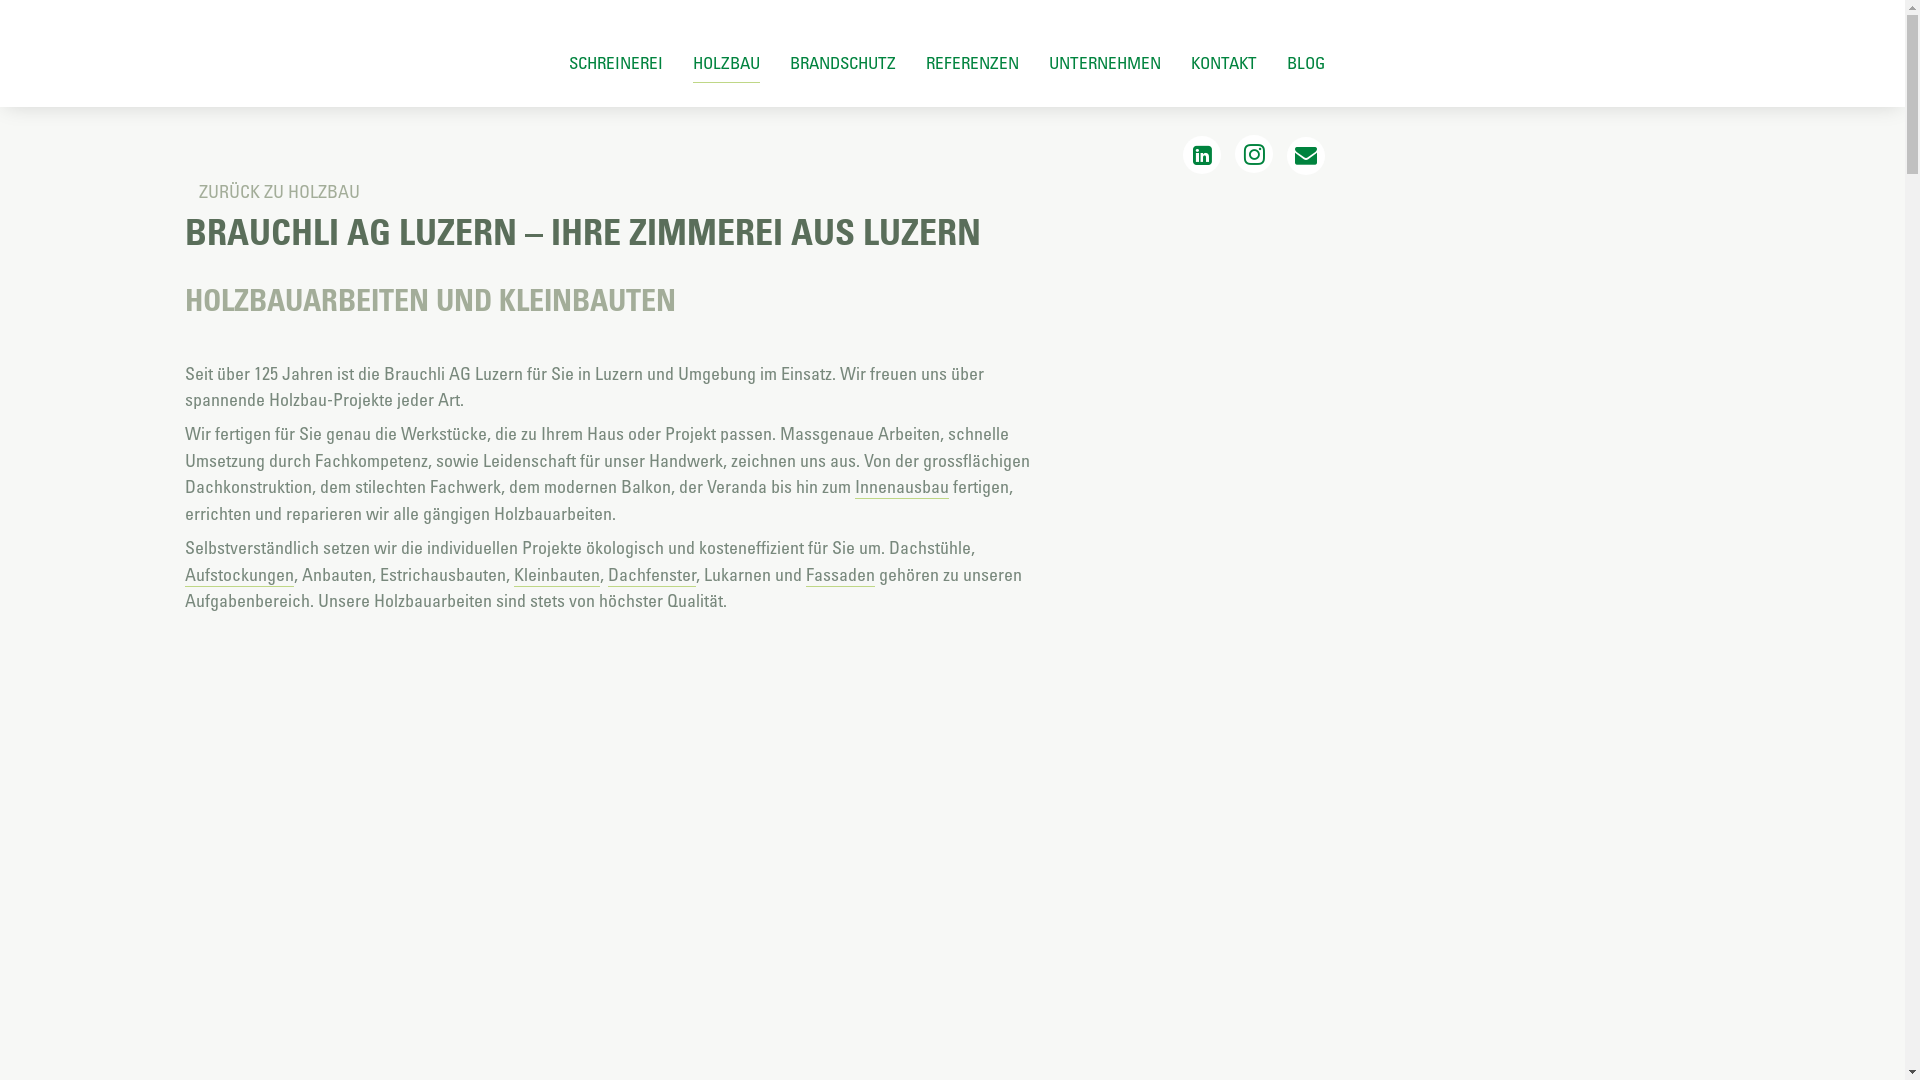 The height and width of the screenshot is (1080, 1920). What do you see at coordinates (1306, 155) in the screenshot?
I see `Email` at bounding box center [1306, 155].